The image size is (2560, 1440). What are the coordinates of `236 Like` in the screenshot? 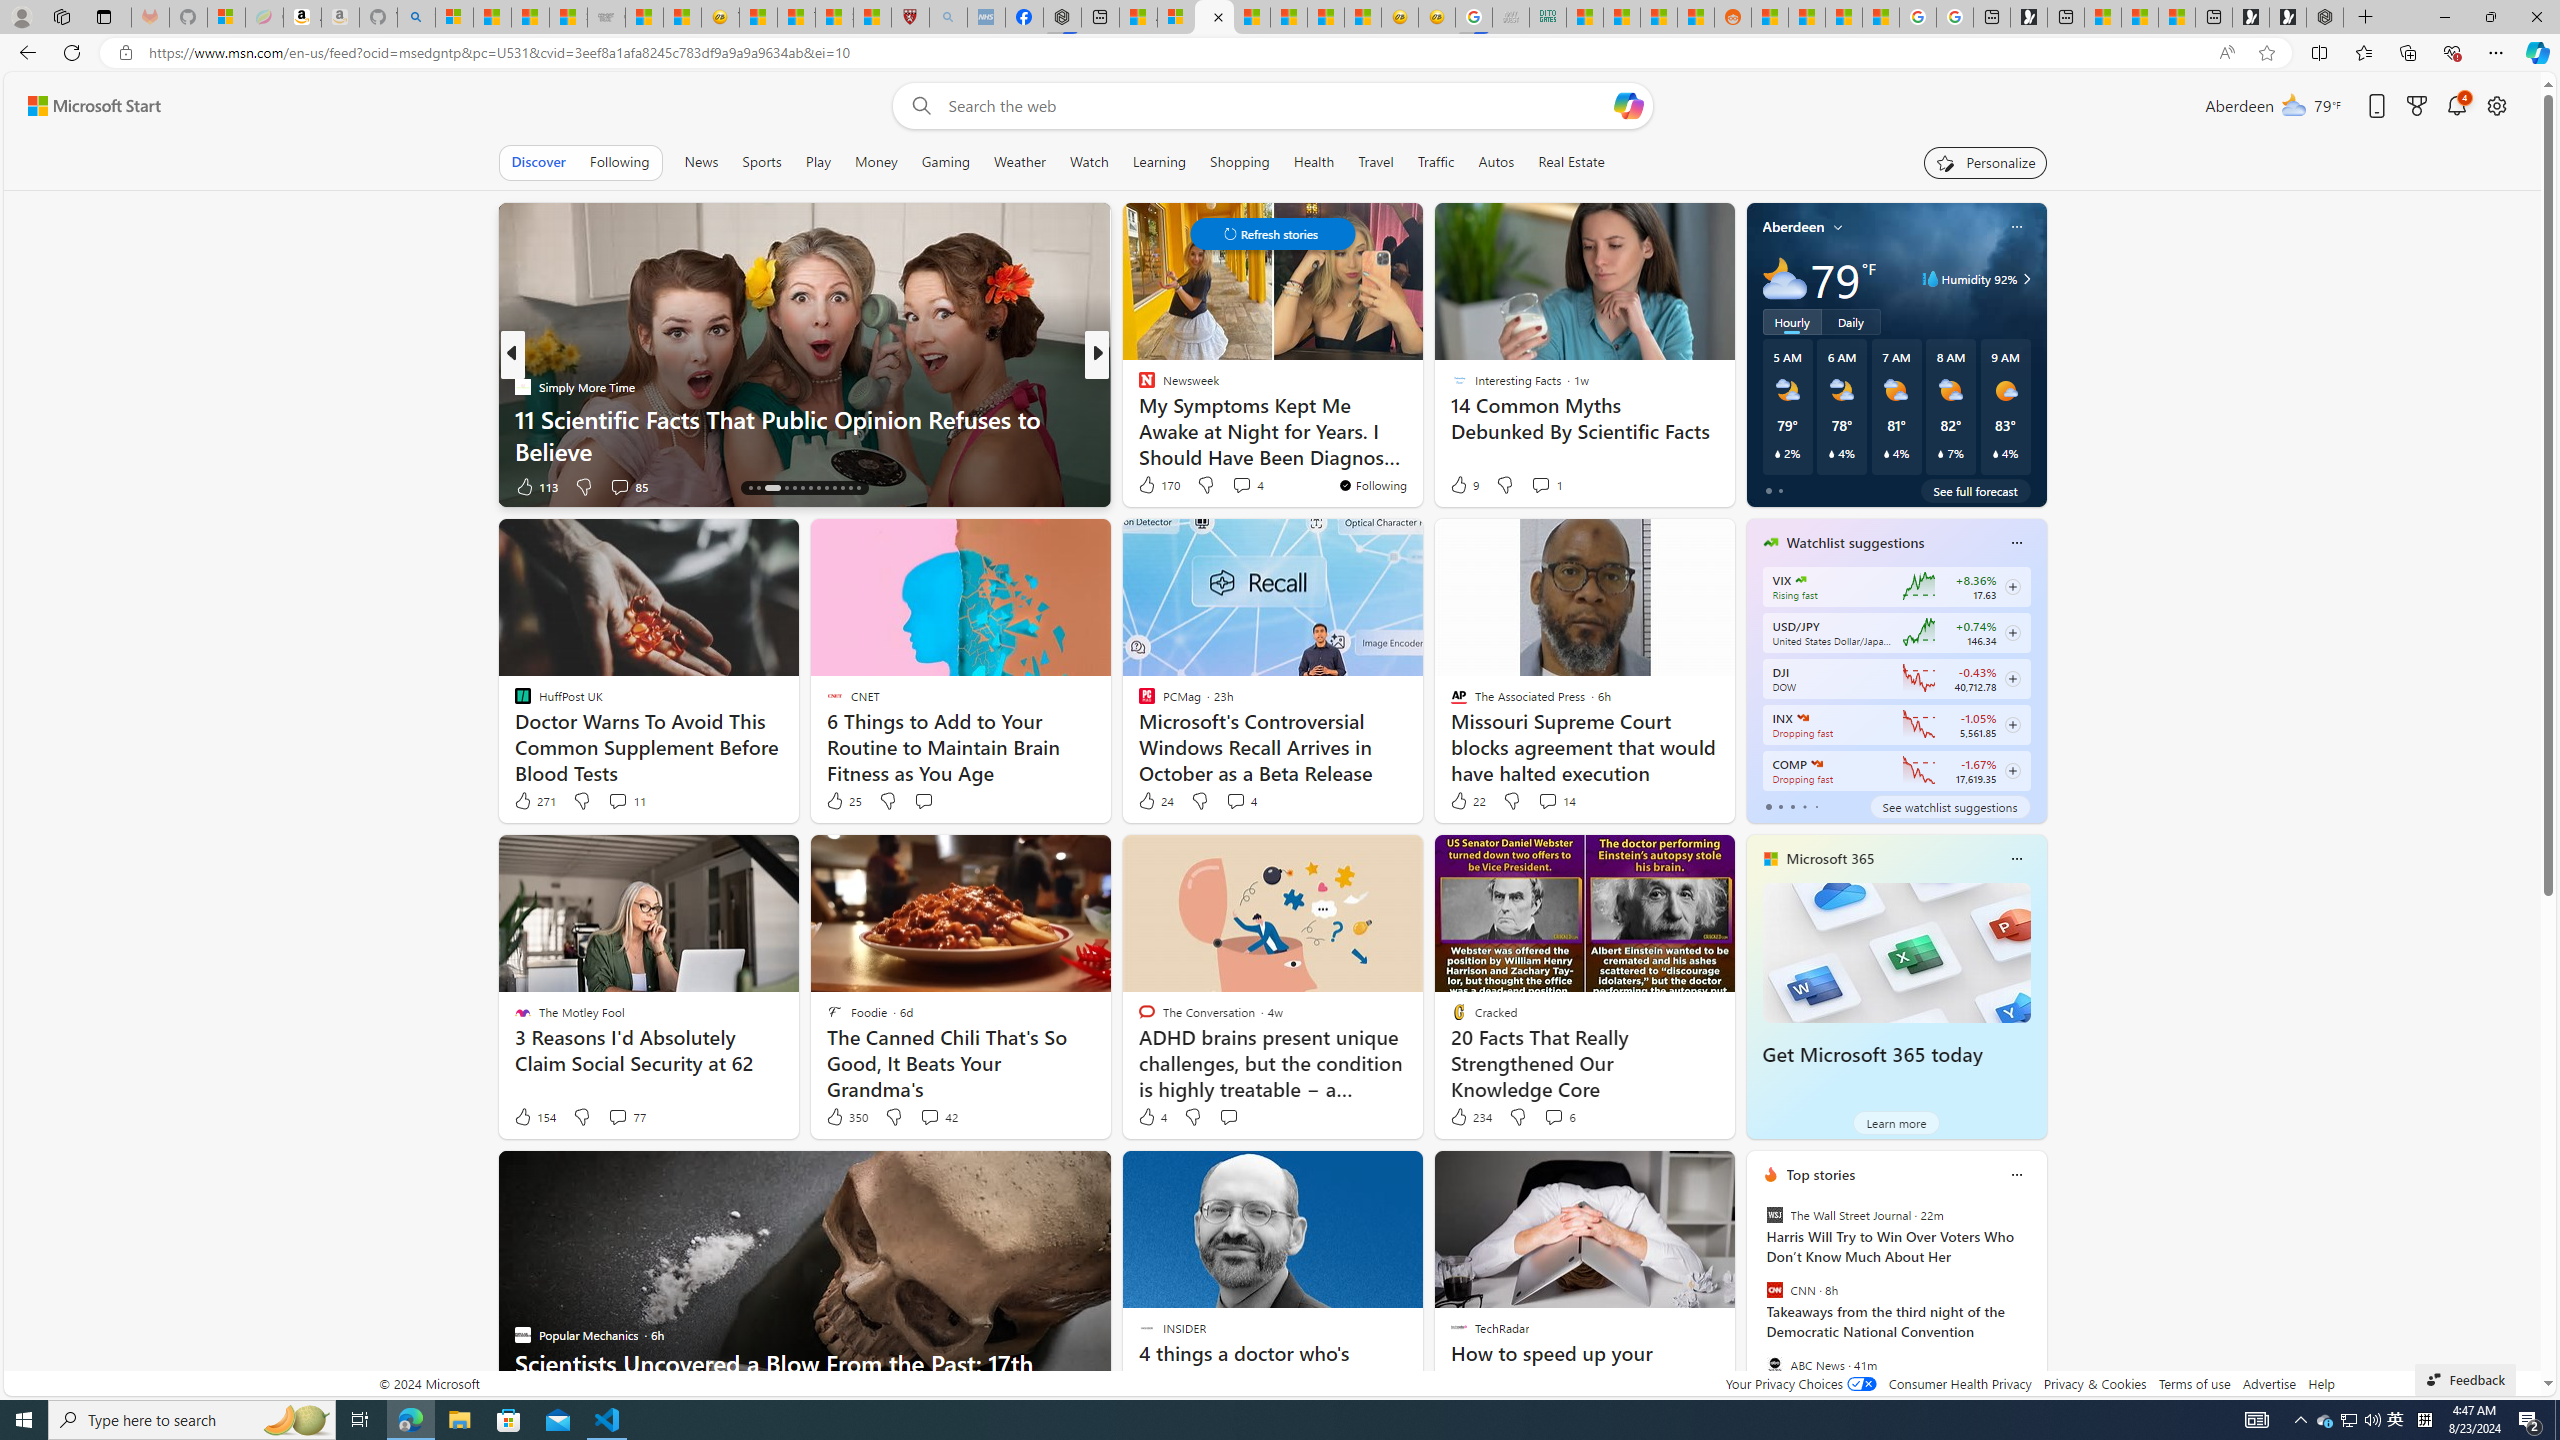 It's located at (1152, 486).